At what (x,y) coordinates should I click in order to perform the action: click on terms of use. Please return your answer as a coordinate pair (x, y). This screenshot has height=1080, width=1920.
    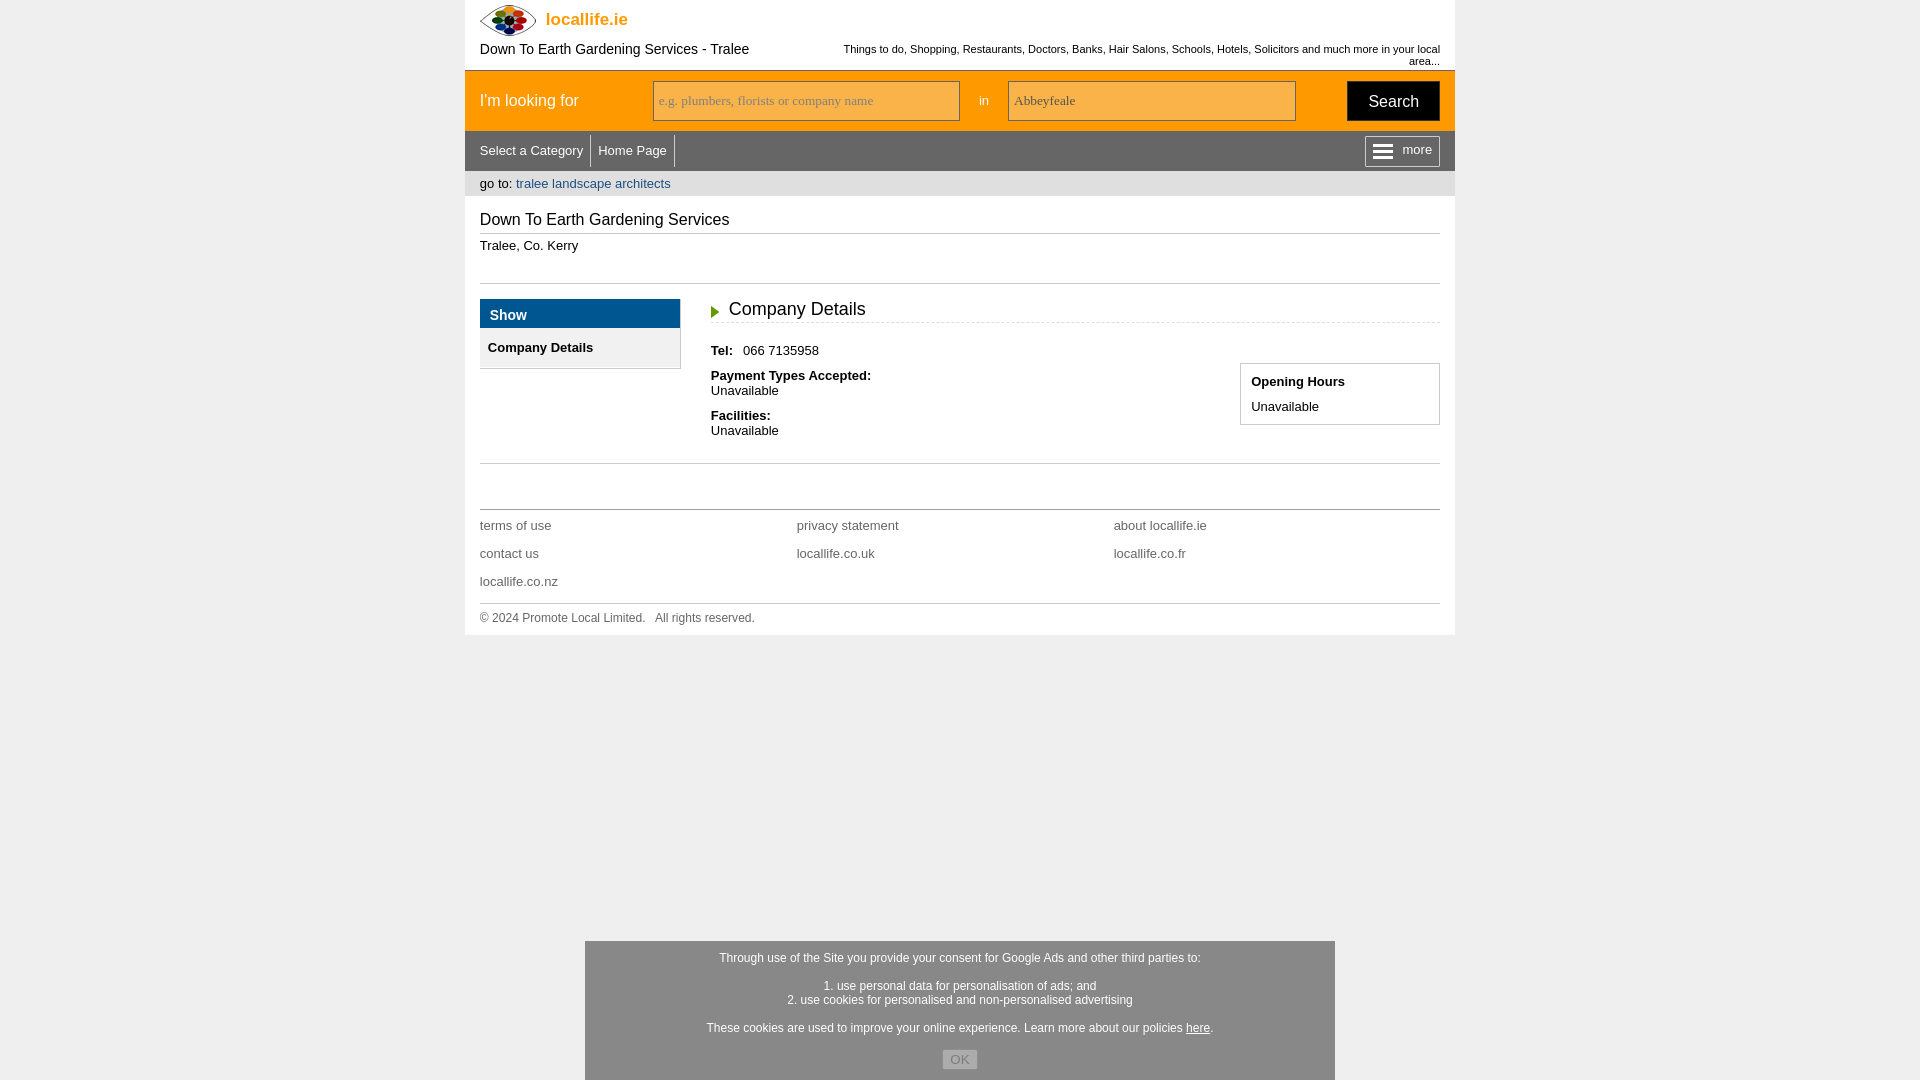
    Looking at the image, I should click on (516, 526).